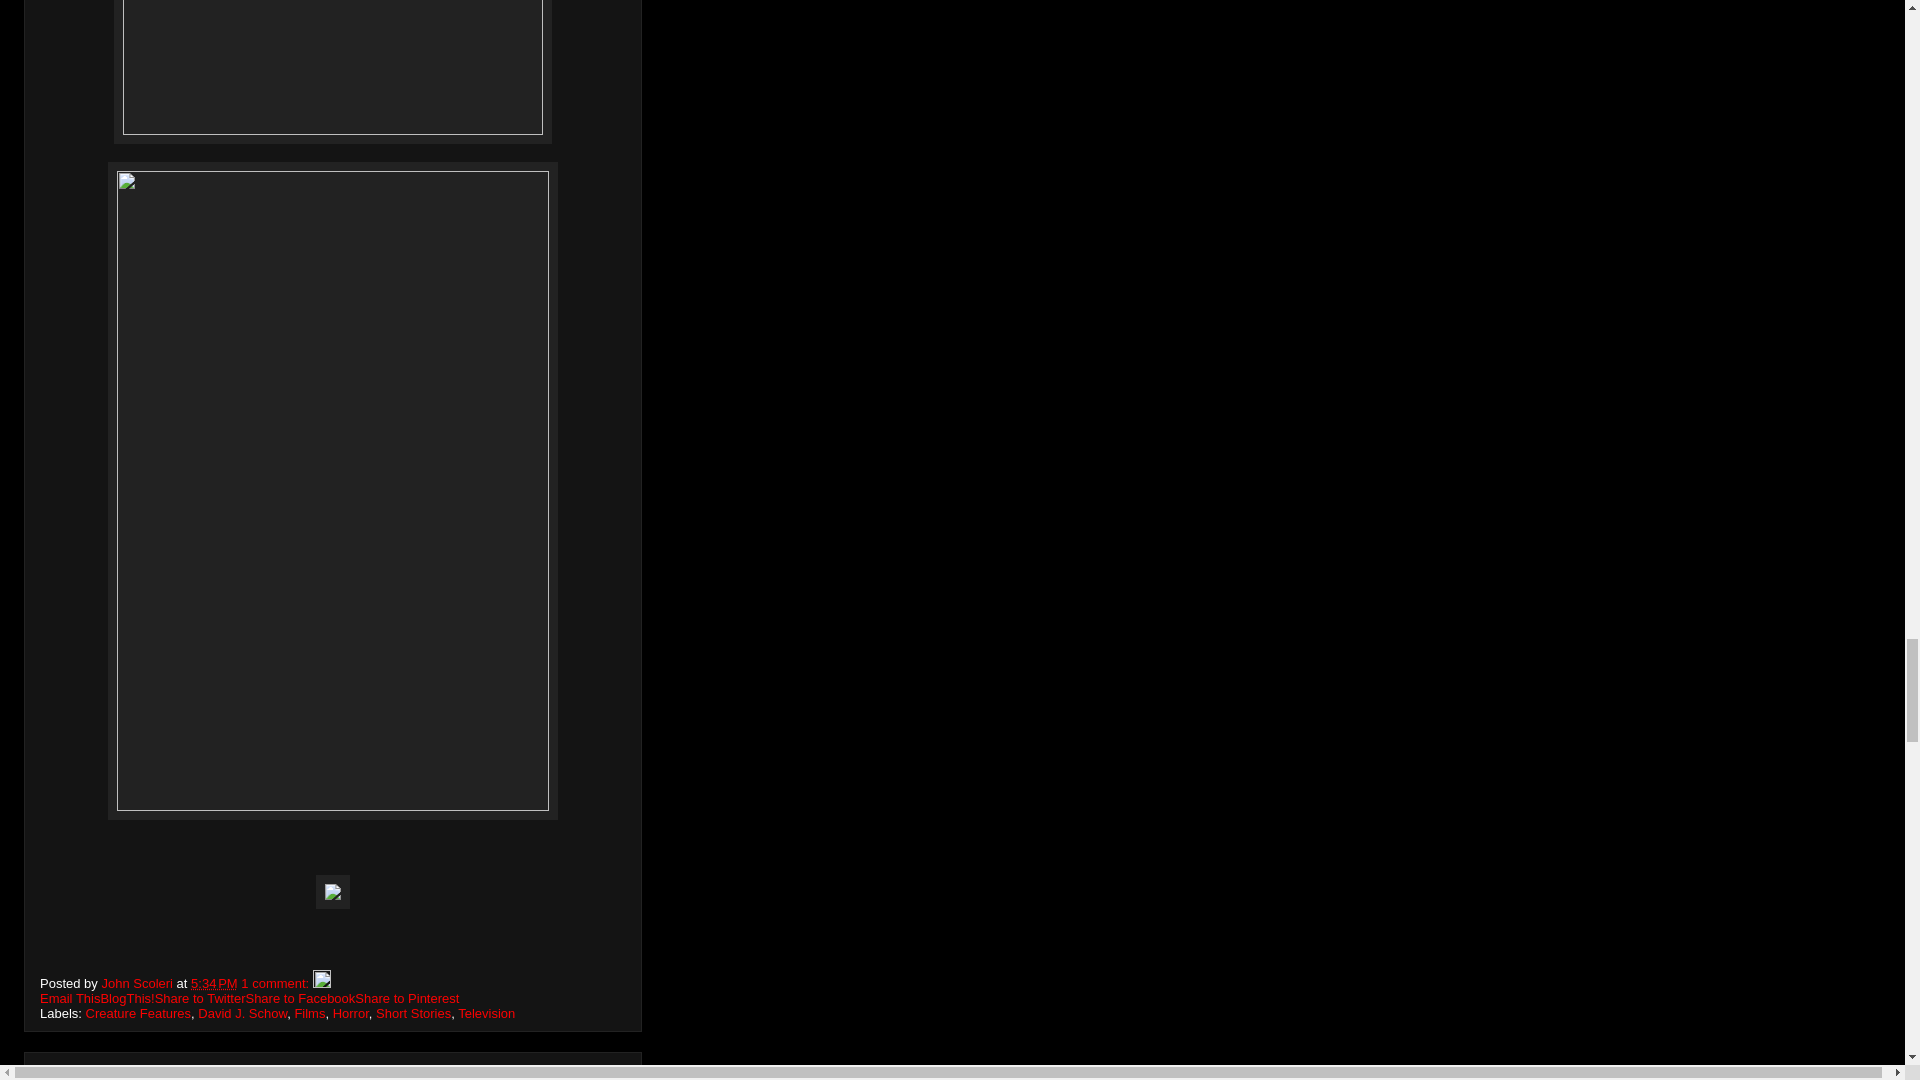  Describe the element at coordinates (242, 1012) in the screenshot. I see `David J. Schow` at that location.